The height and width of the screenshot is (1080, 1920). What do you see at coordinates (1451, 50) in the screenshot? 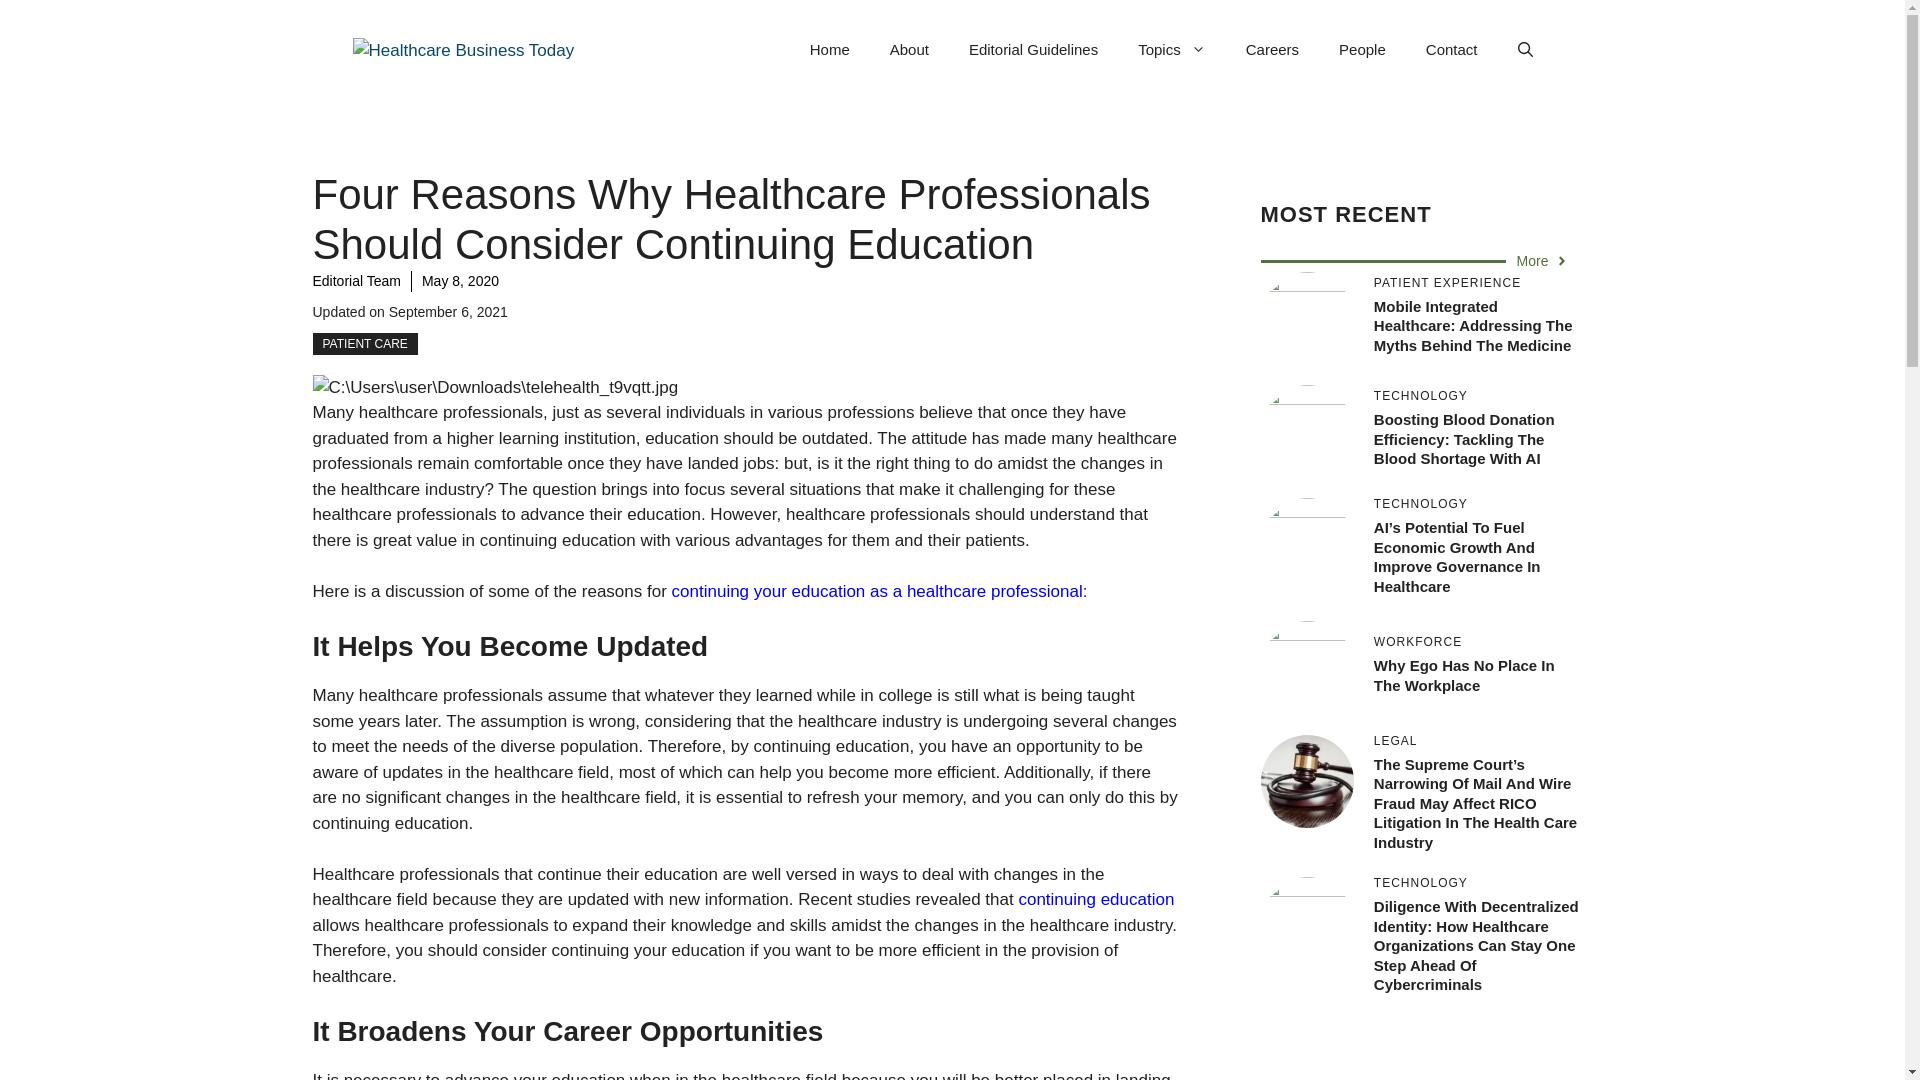
I see `Contact` at bounding box center [1451, 50].